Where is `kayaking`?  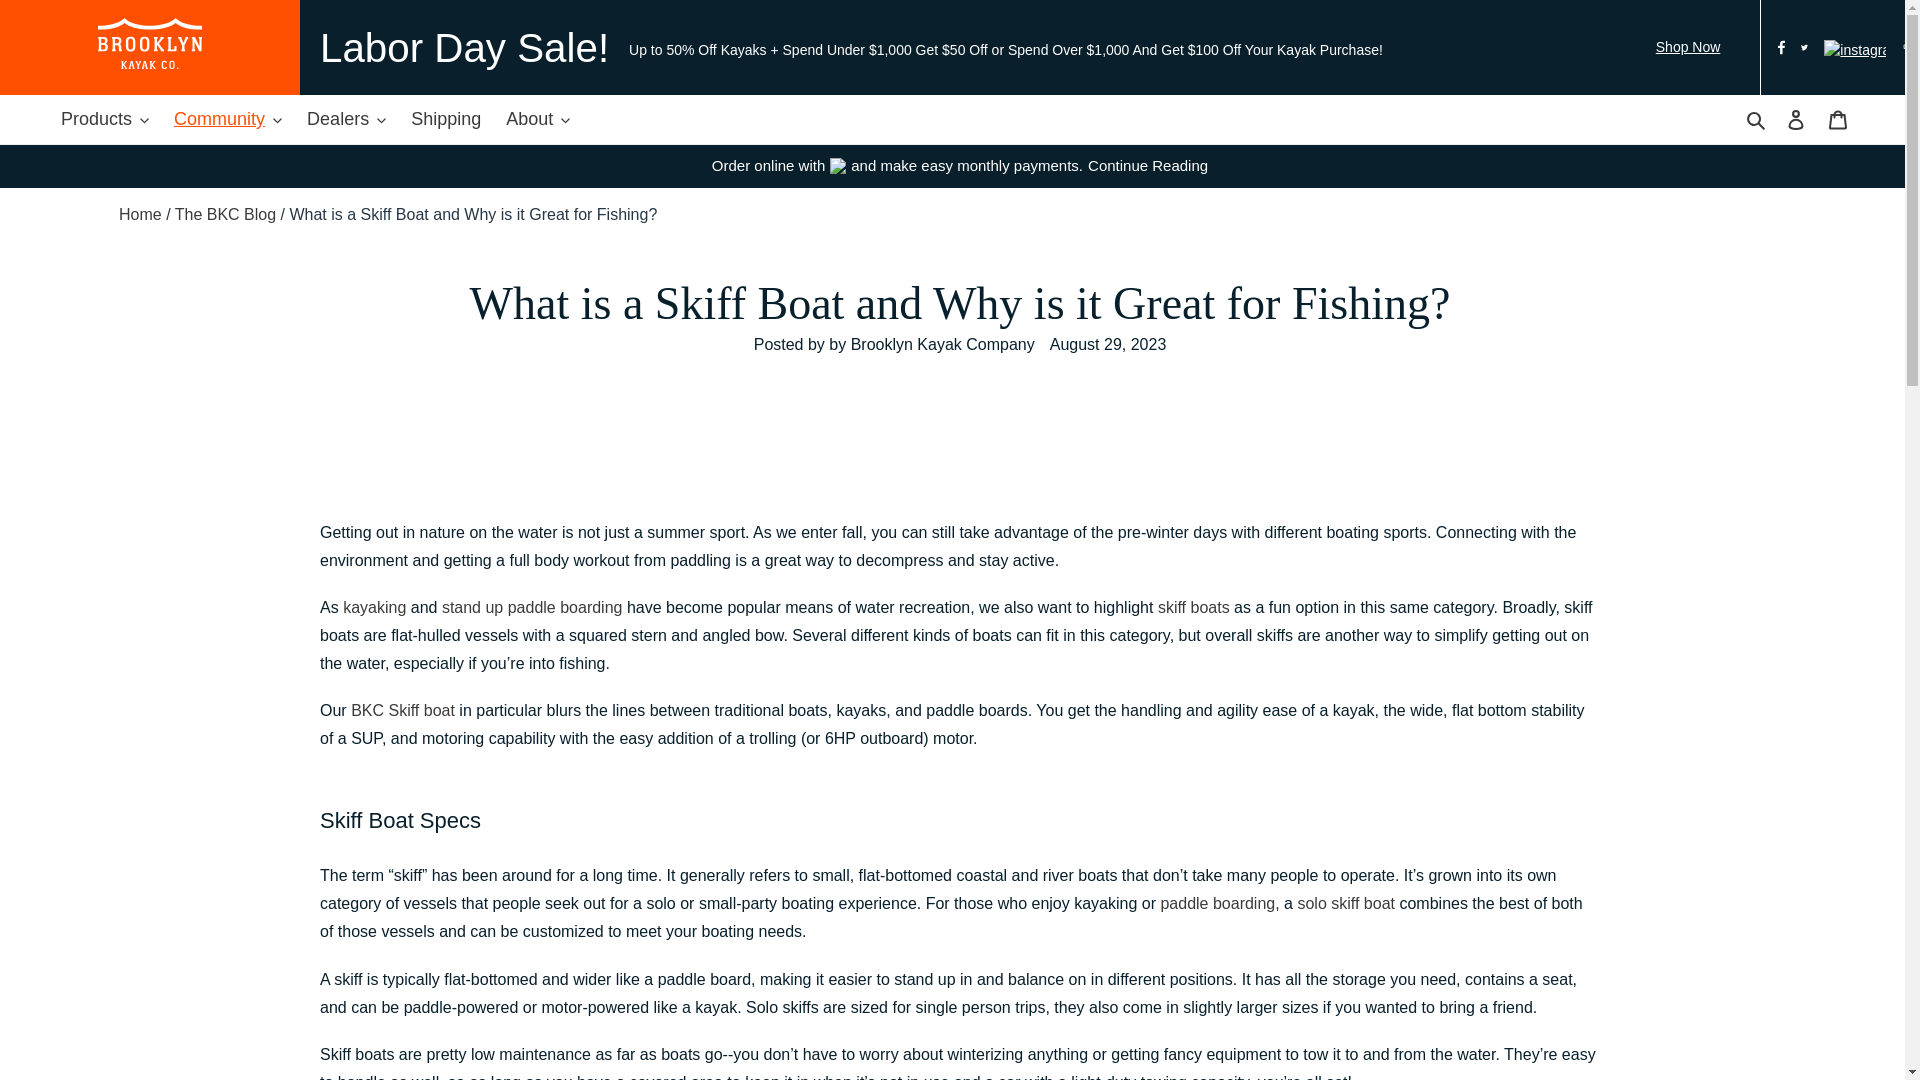 kayaking is located at coordinates (374, 607).